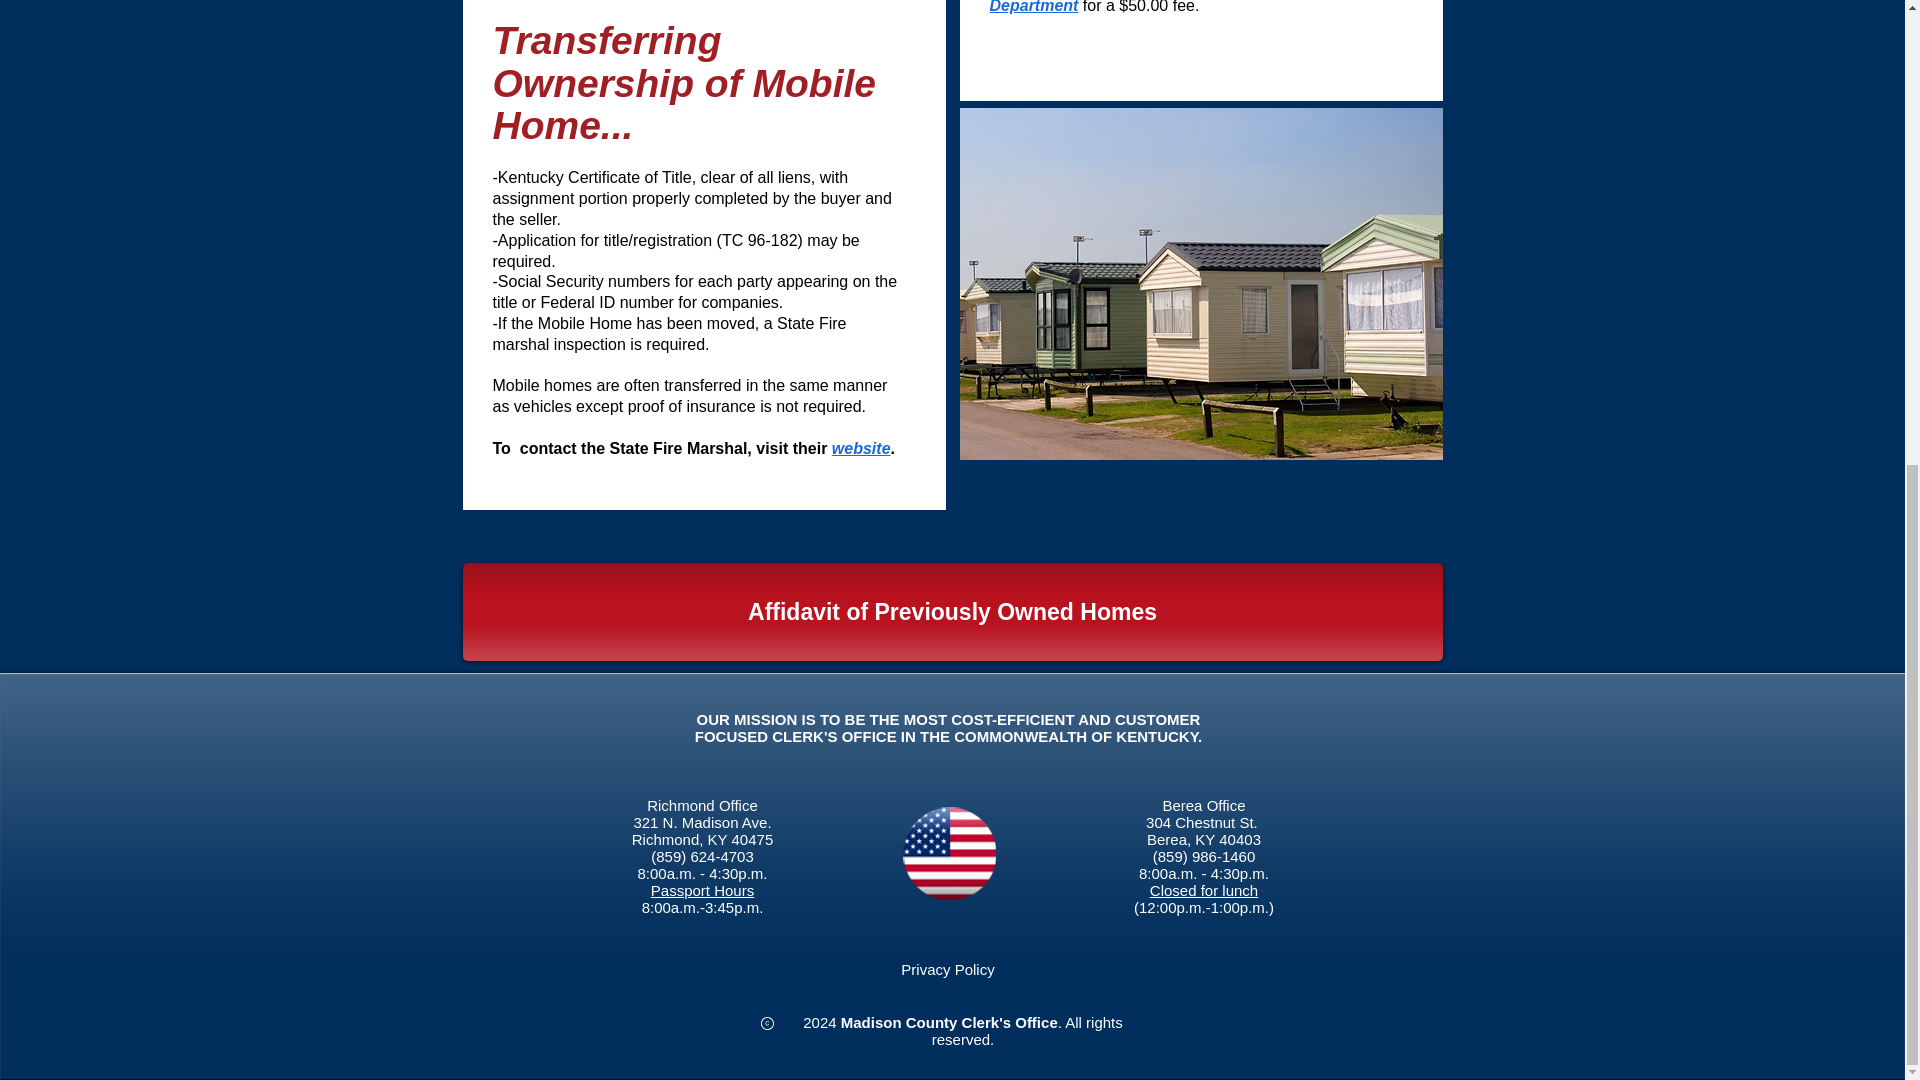 The height and width of the screenshot is (1080, 1920). Describe the element at coordinates (962, 1030) in the screenshot. I see `2024 Madison County Clerk's Office. All rights reserved.` at that location.